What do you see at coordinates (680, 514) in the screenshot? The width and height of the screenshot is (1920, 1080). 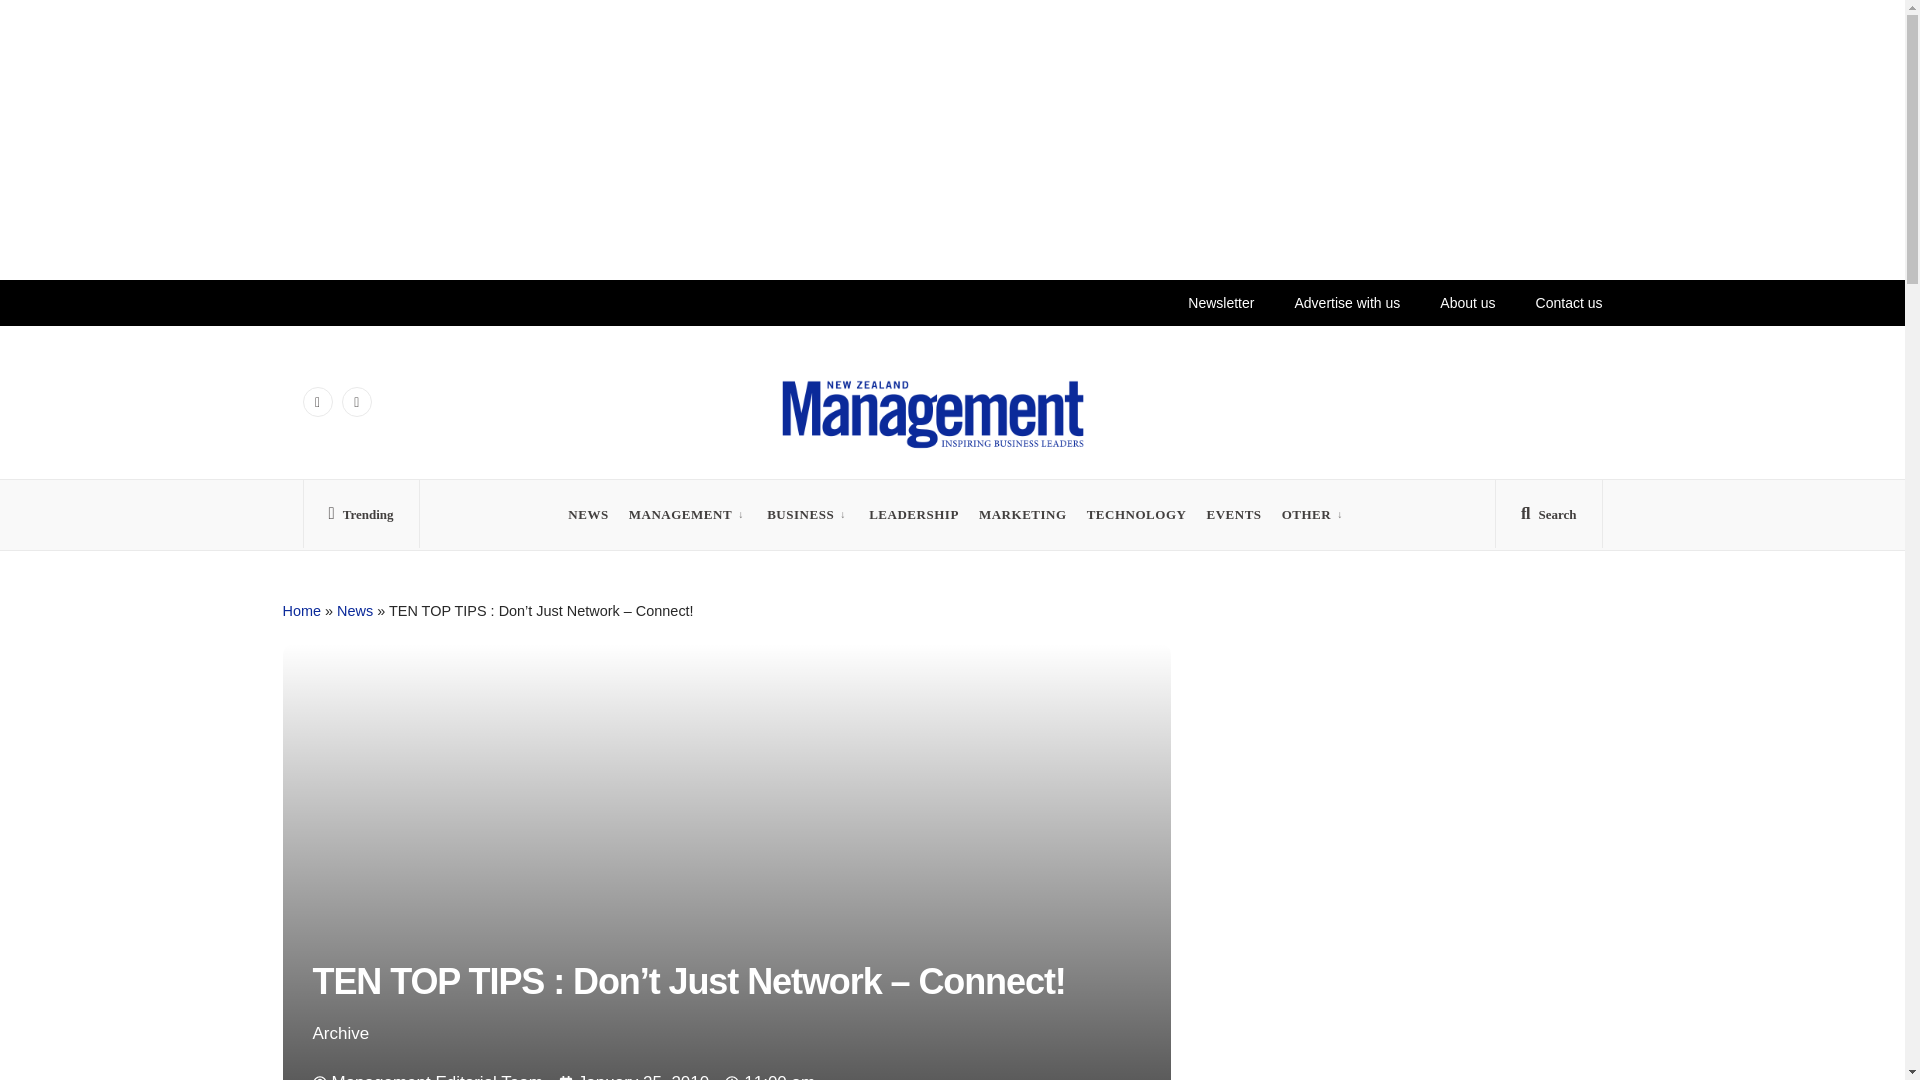 I see `MANAGEMENT` at bounding box center [680, 514].